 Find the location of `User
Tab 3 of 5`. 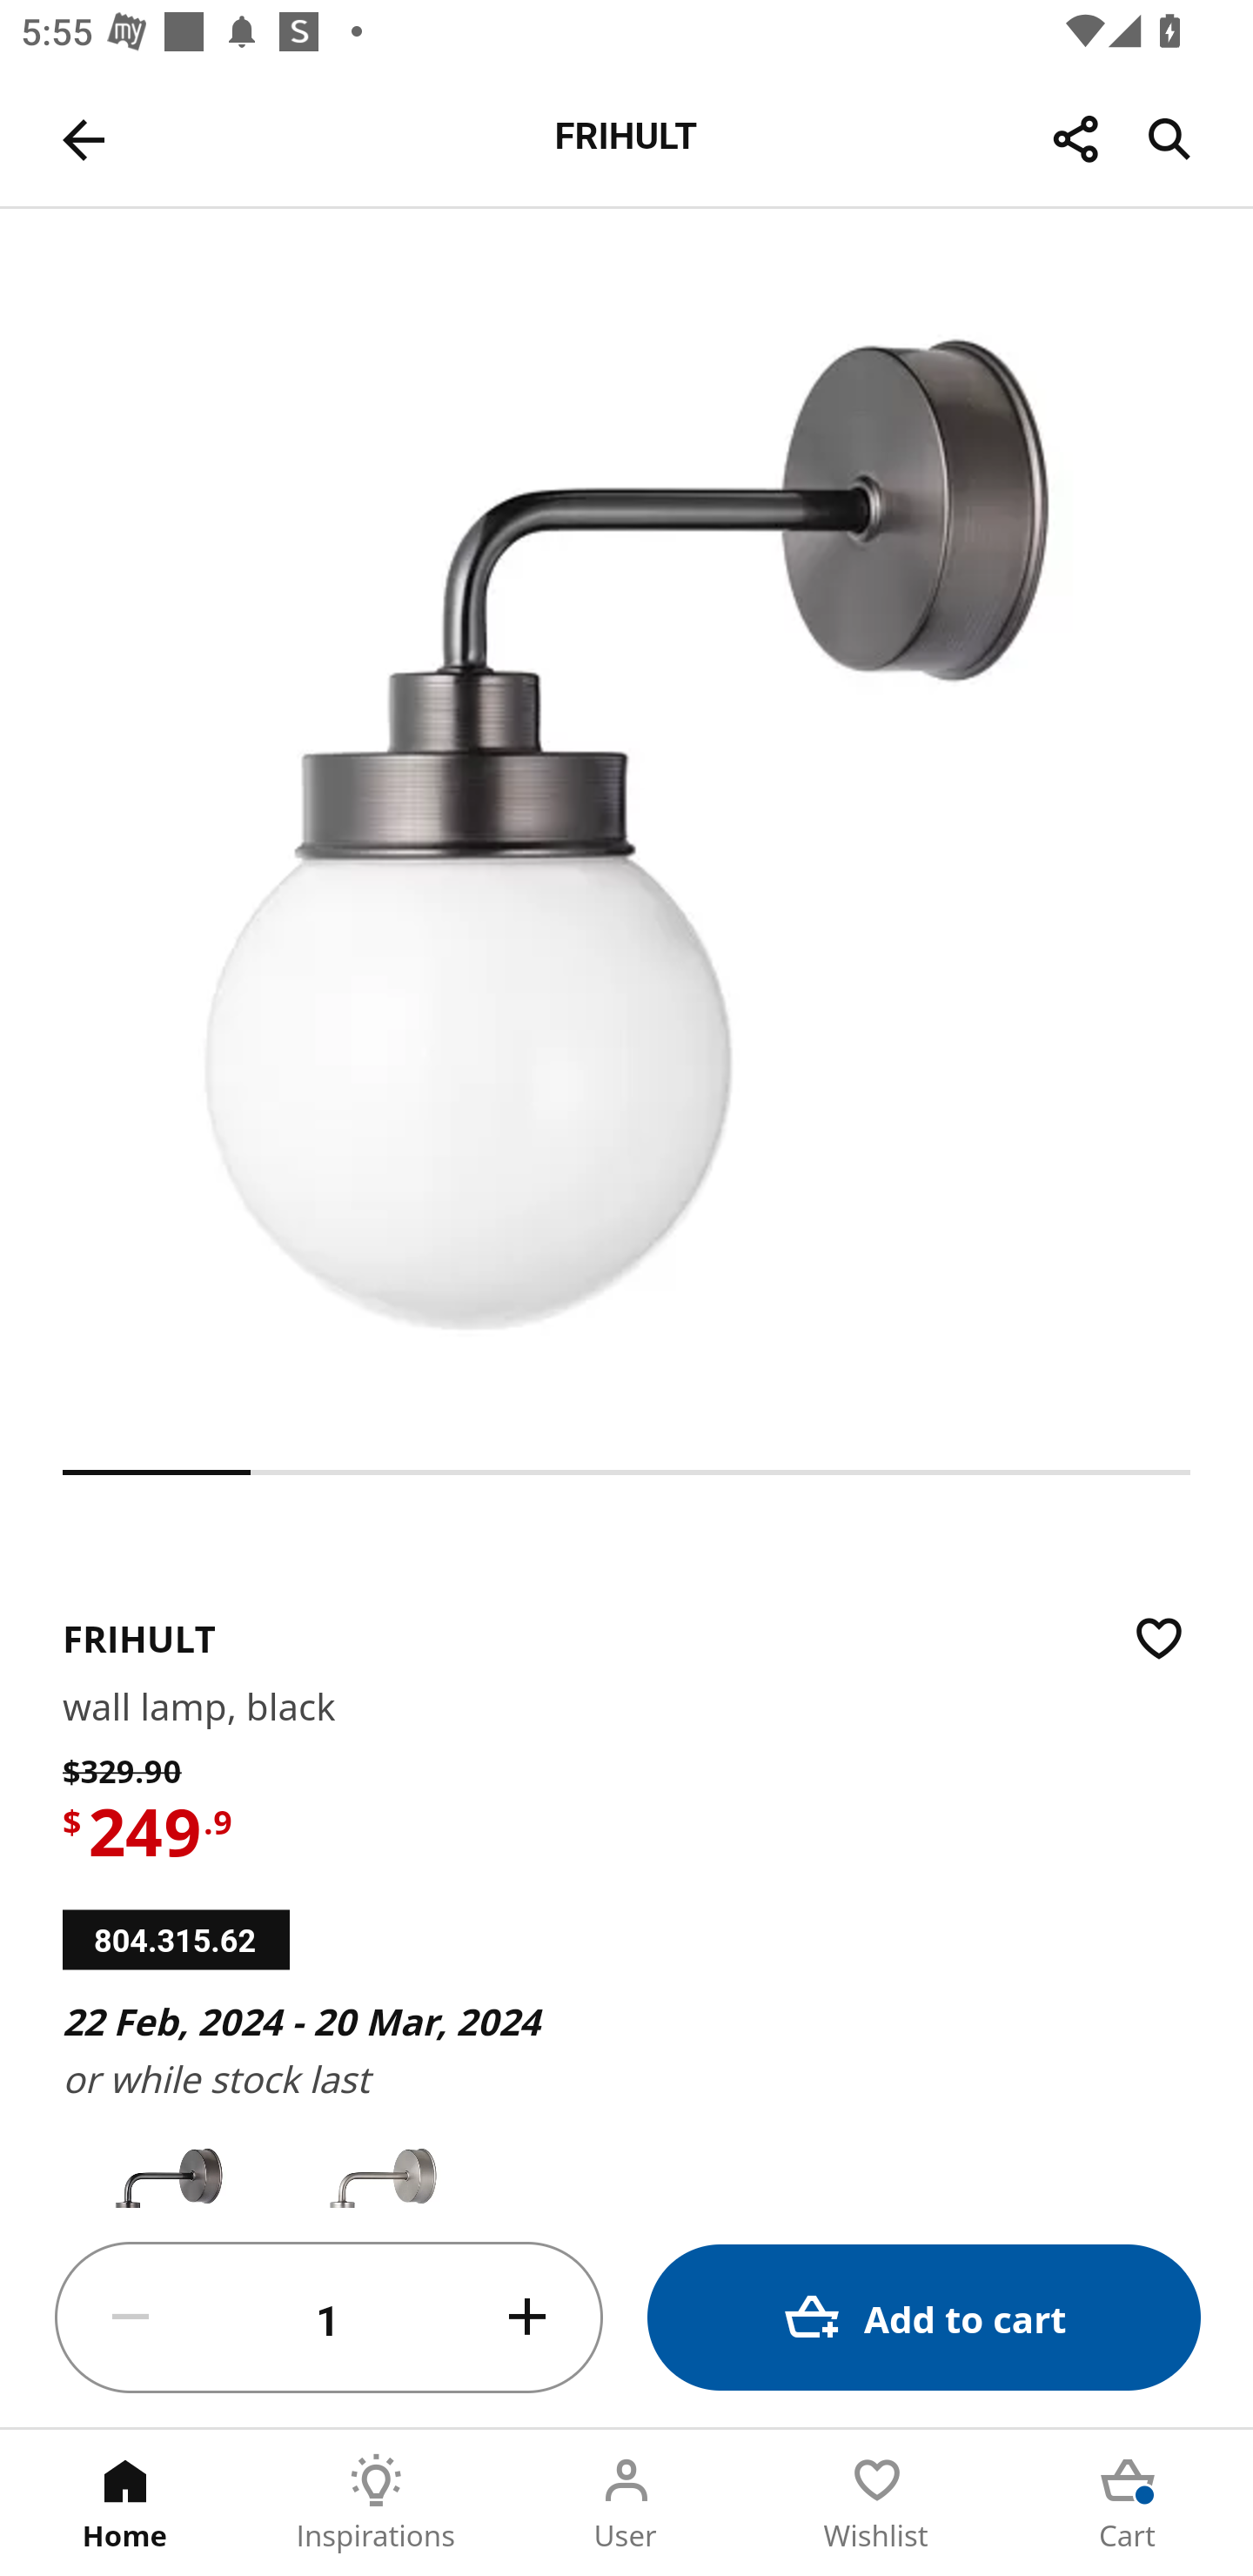

User
Tab 3 of 5 is located at coordinates (626, 2503).